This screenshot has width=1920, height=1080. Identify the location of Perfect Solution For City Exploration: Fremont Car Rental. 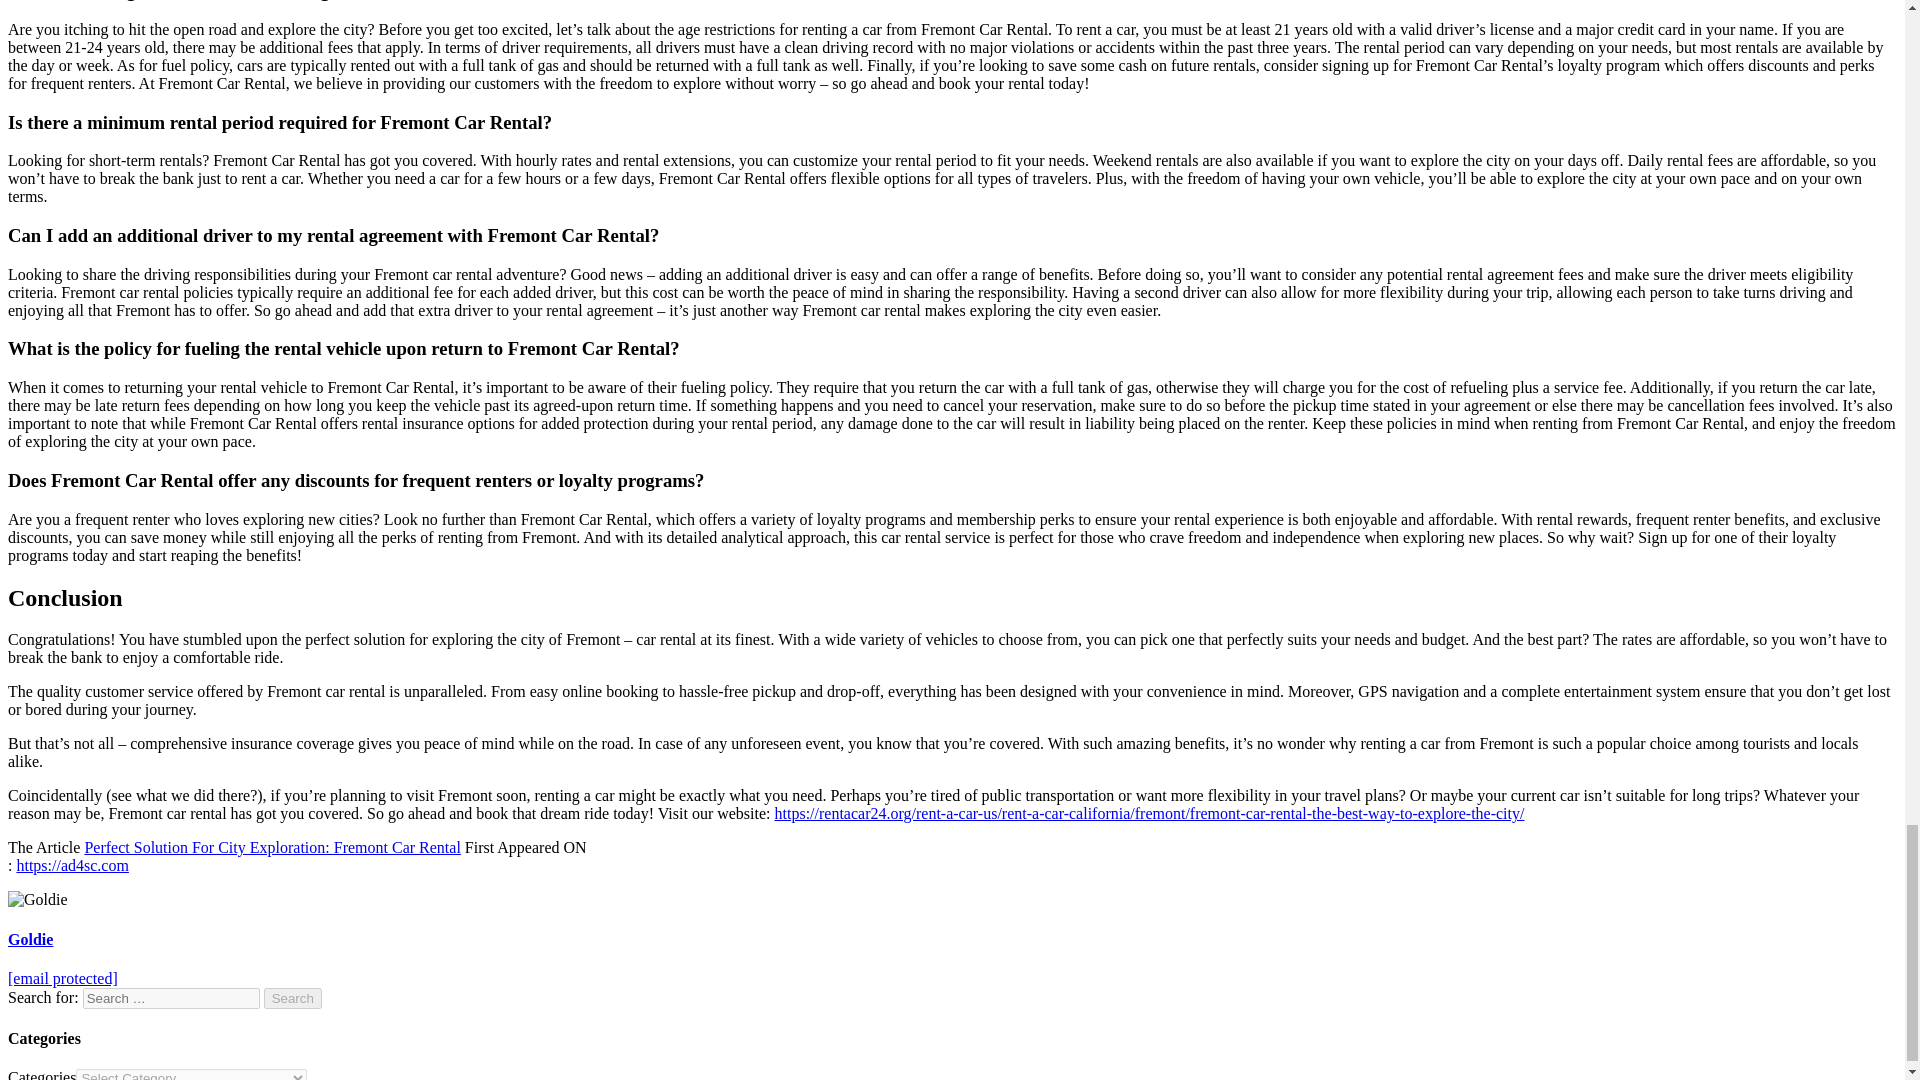
(272, 848).